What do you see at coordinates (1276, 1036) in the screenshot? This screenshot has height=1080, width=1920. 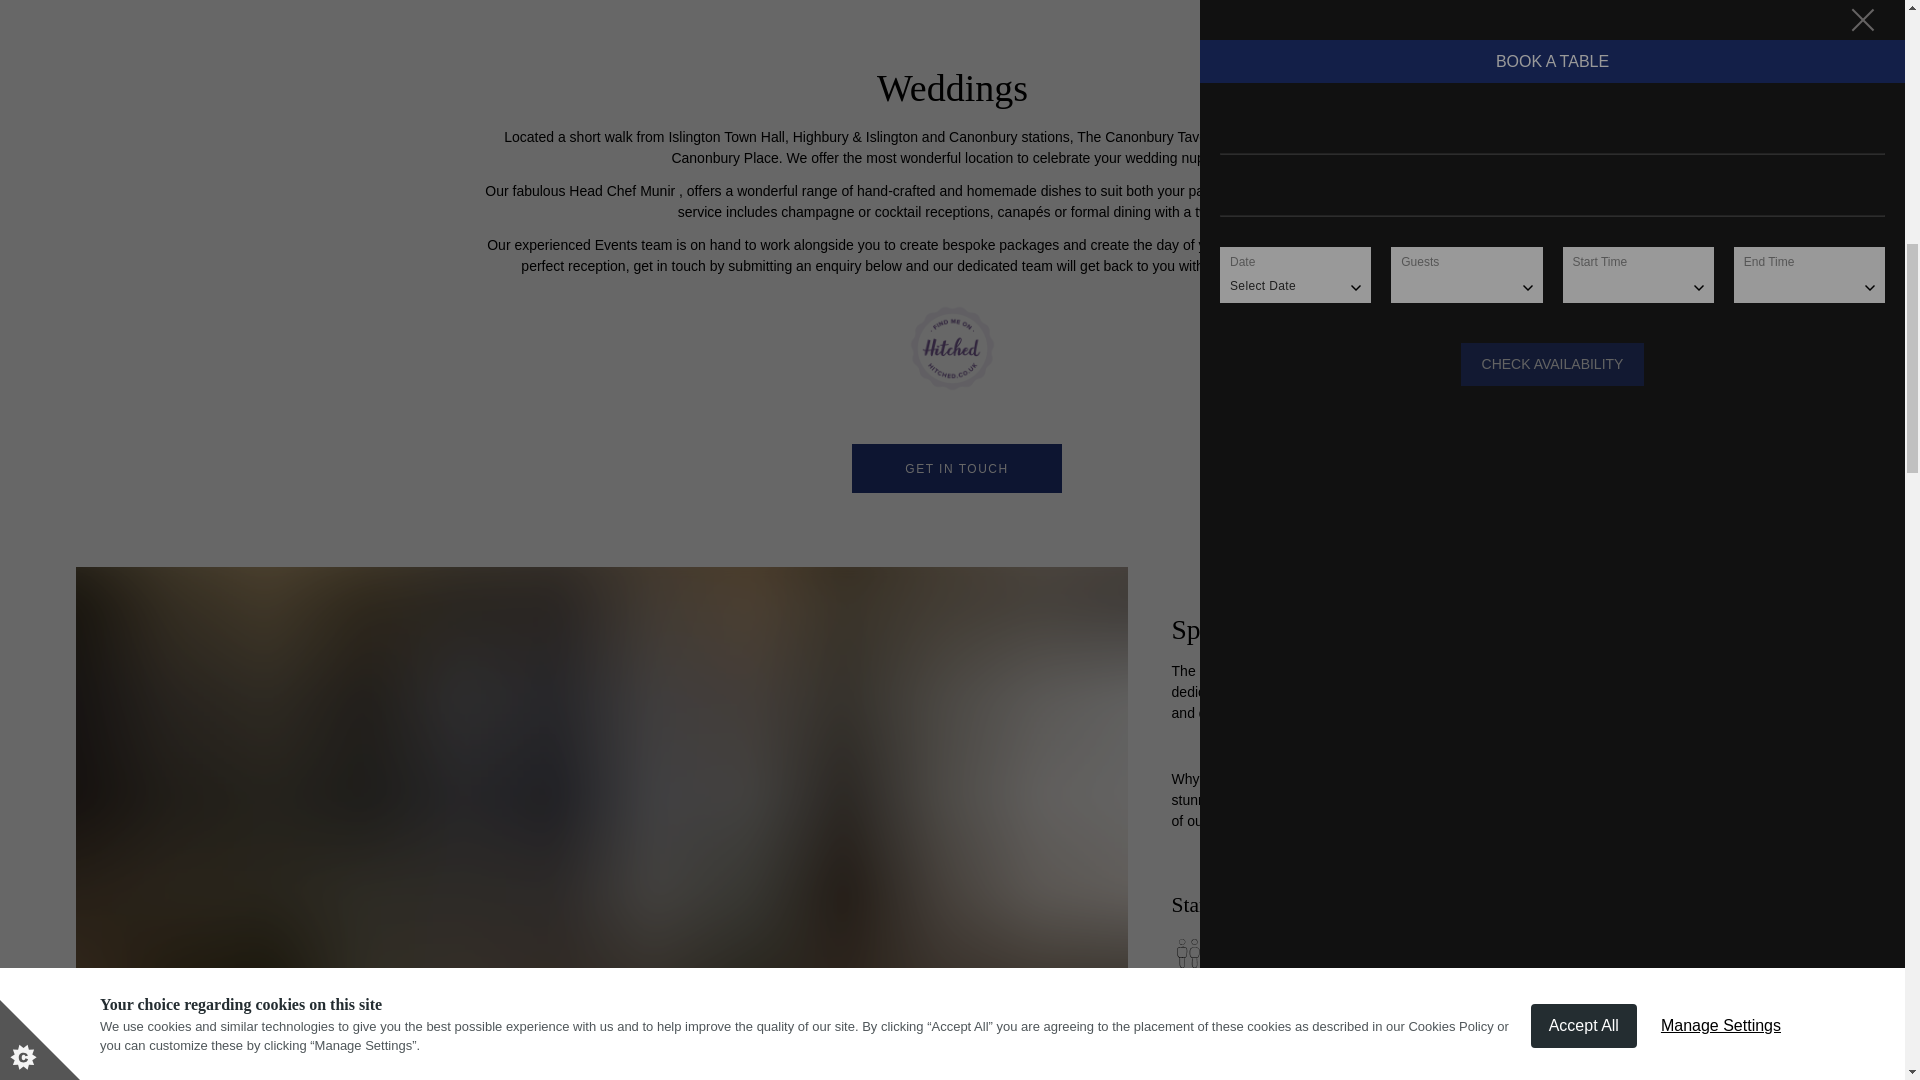 I see `ENQUIRE TODAY` at bounding box center [1276, 1036].